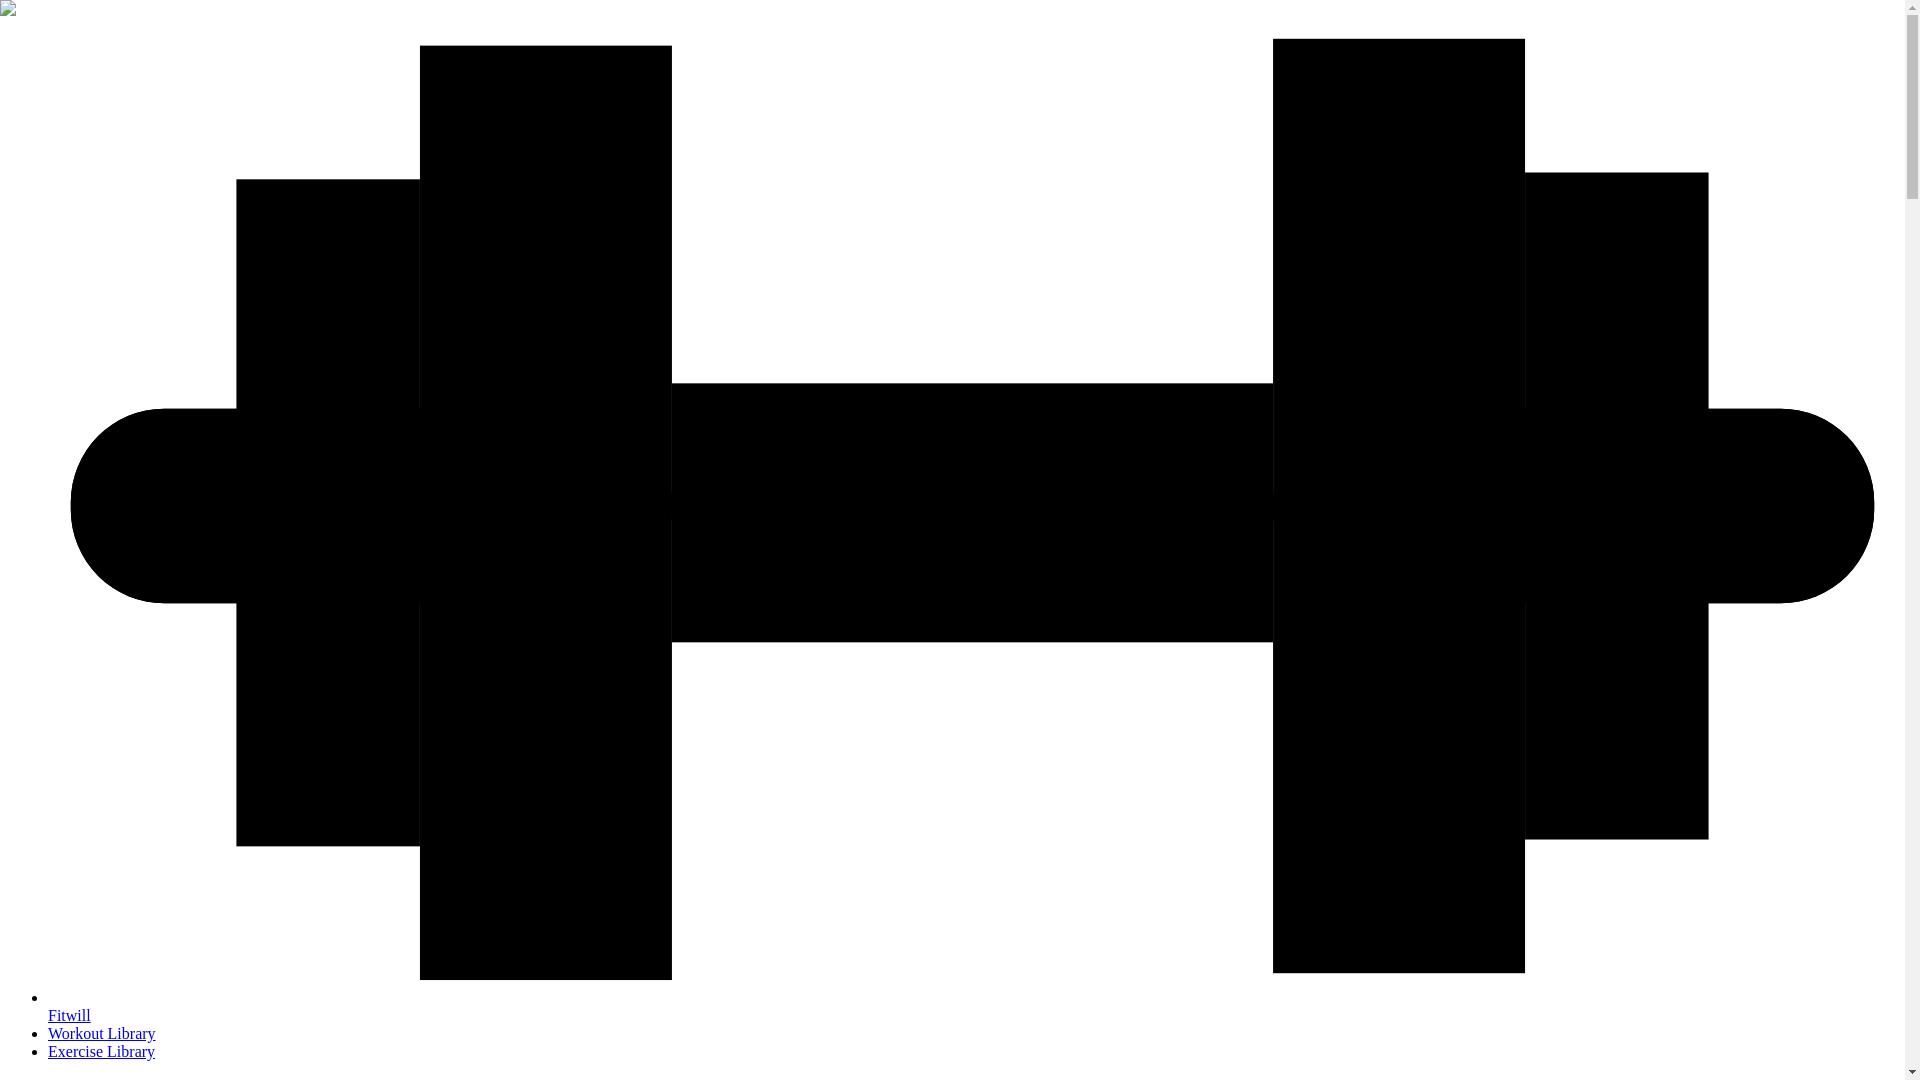 Image resolution: width=1920 pixels, height=1080 pixels. What do you see at coordinates (102, 1051) in the screenshot?
I see `Exercise Library` at bounding box center [102, 1051].